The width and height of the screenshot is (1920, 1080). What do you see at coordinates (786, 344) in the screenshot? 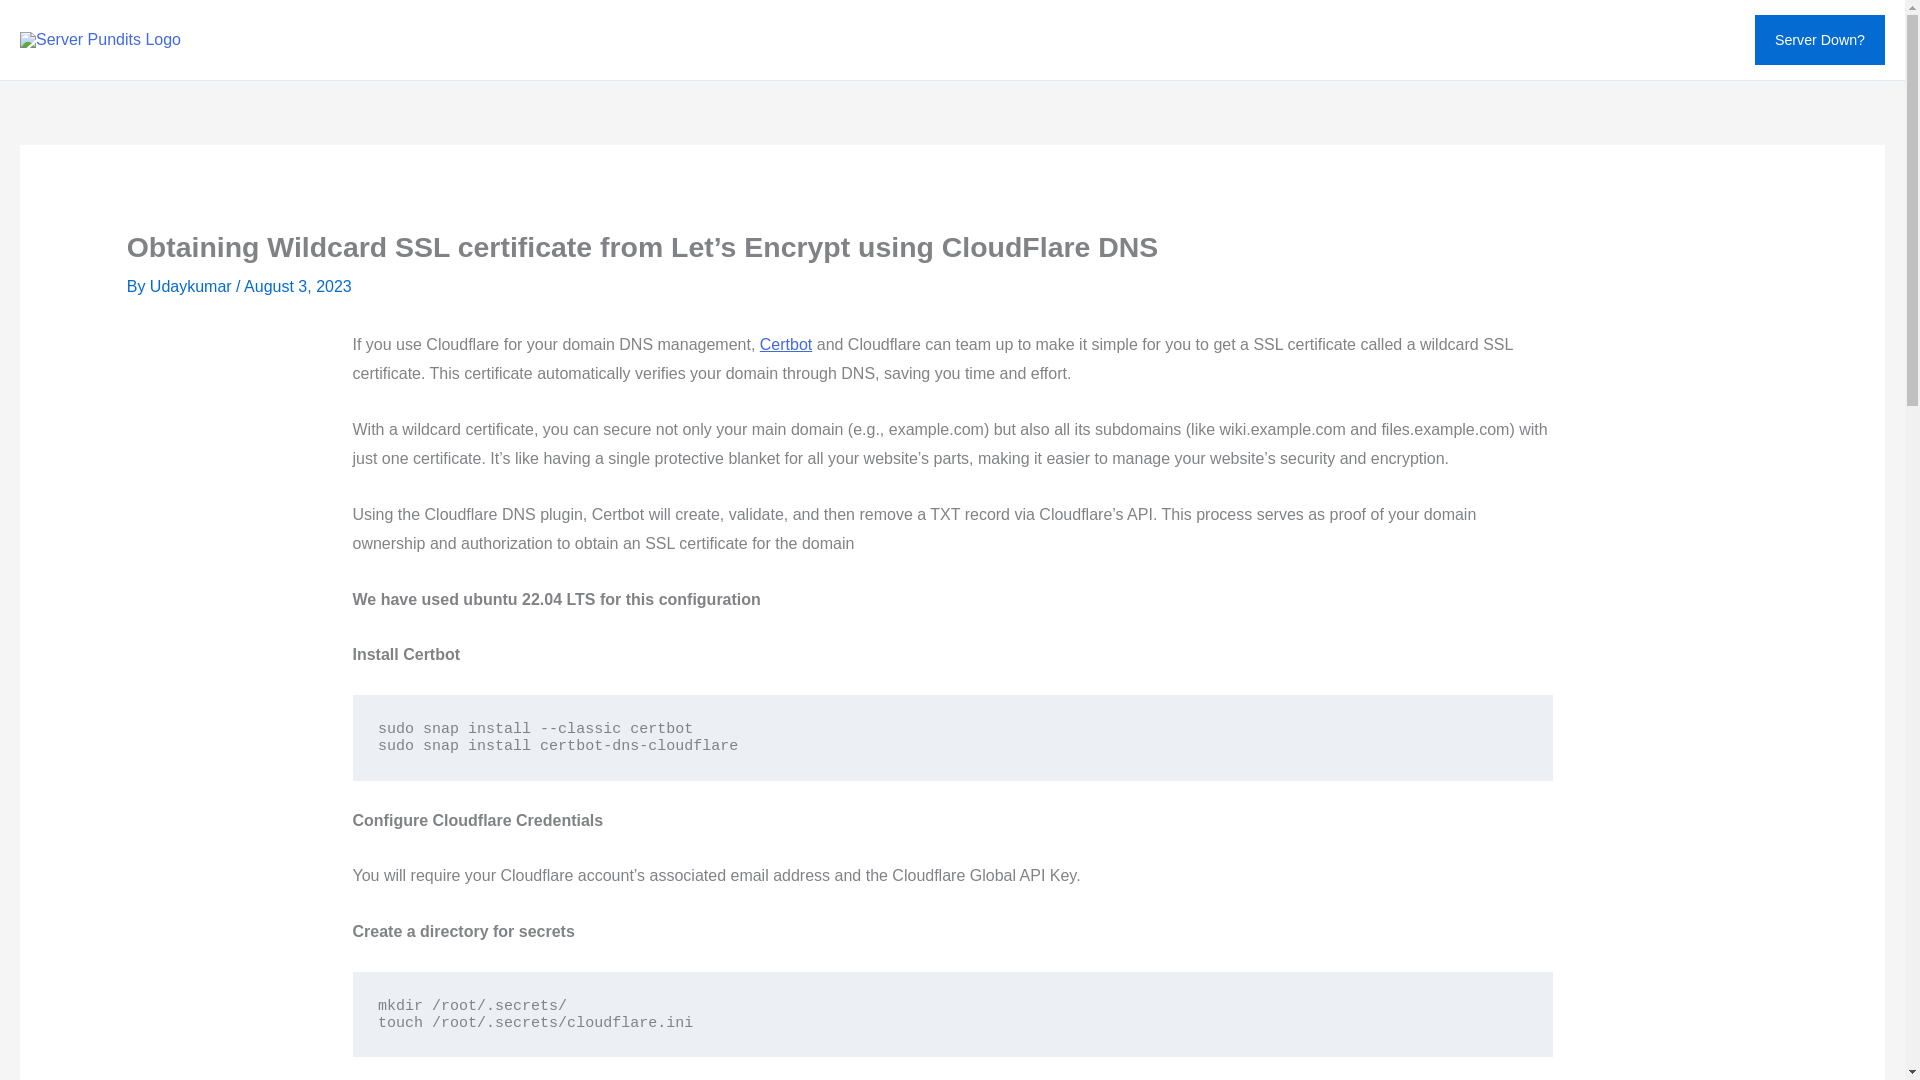
I see `Certbot` at bounding box center [786, 344].